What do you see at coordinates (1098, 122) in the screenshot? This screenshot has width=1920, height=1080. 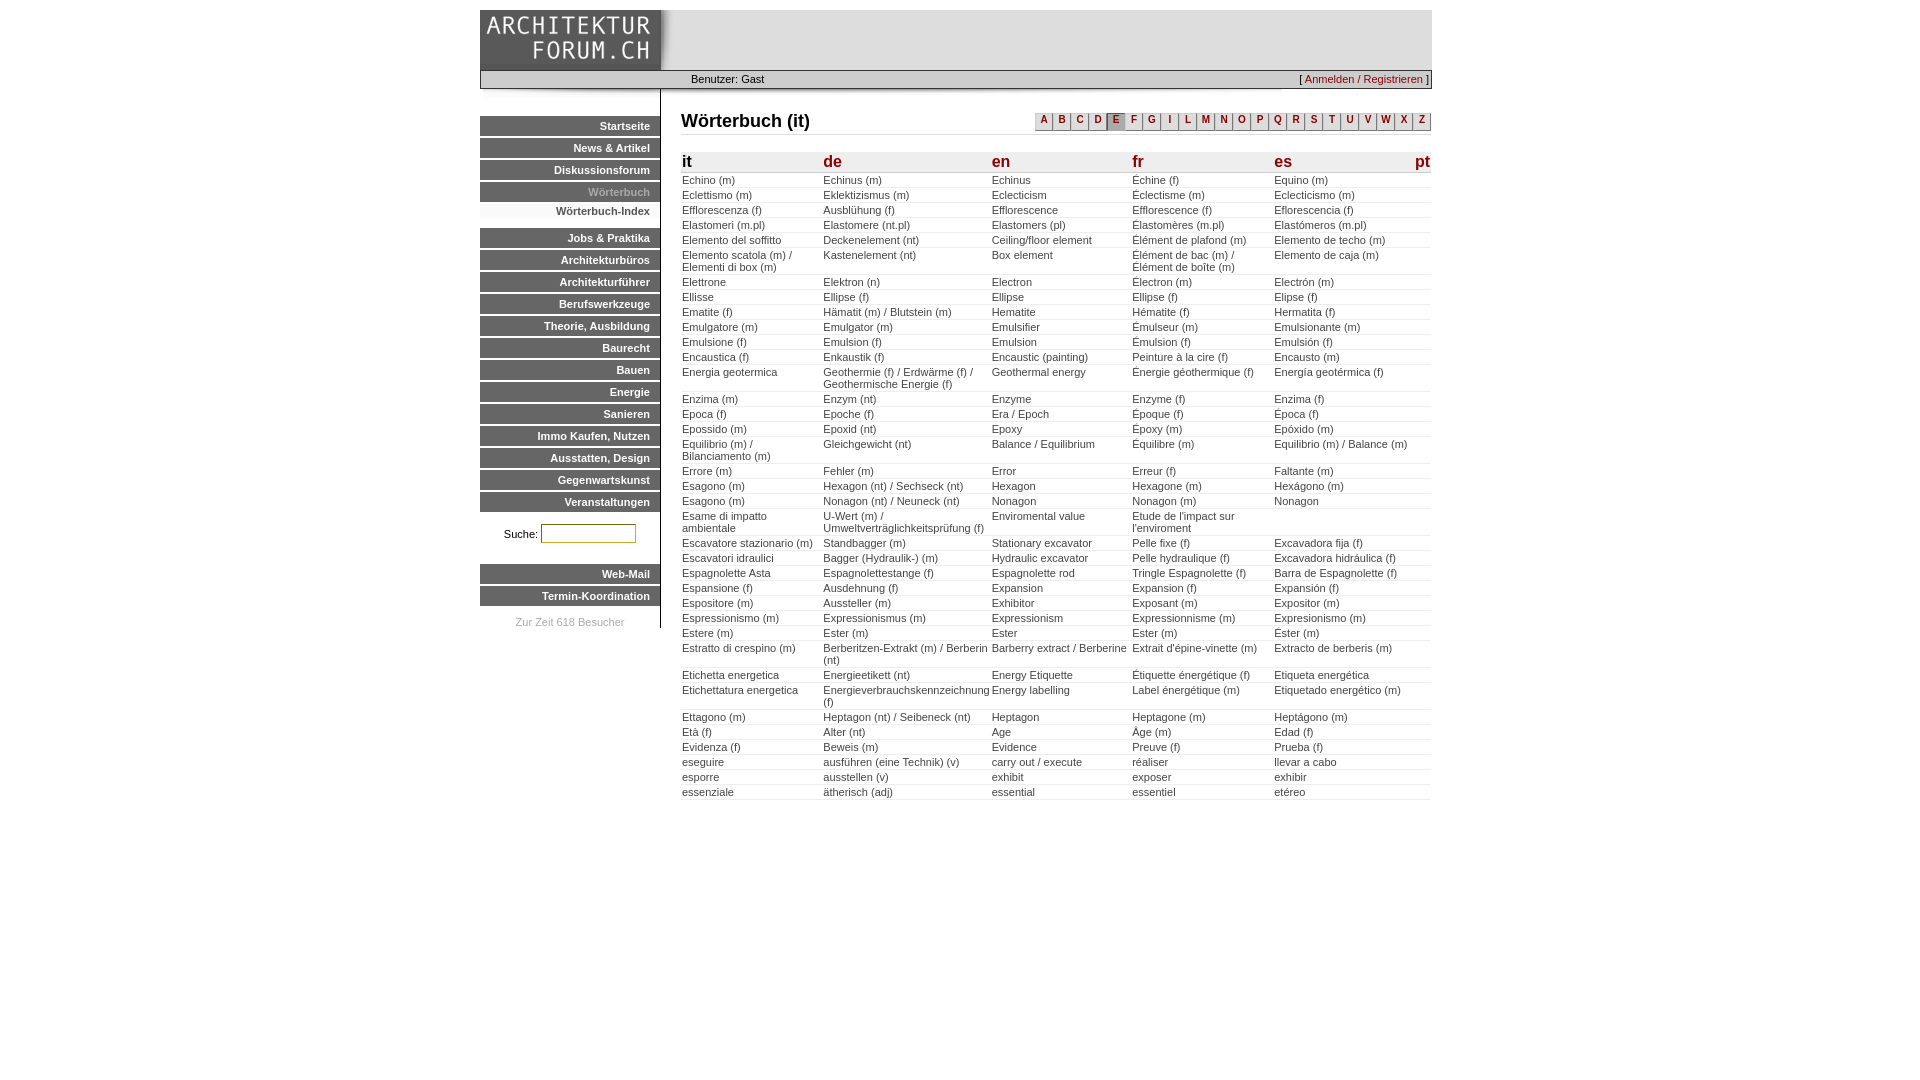 I see `D` at bounding box center [1098, 122].